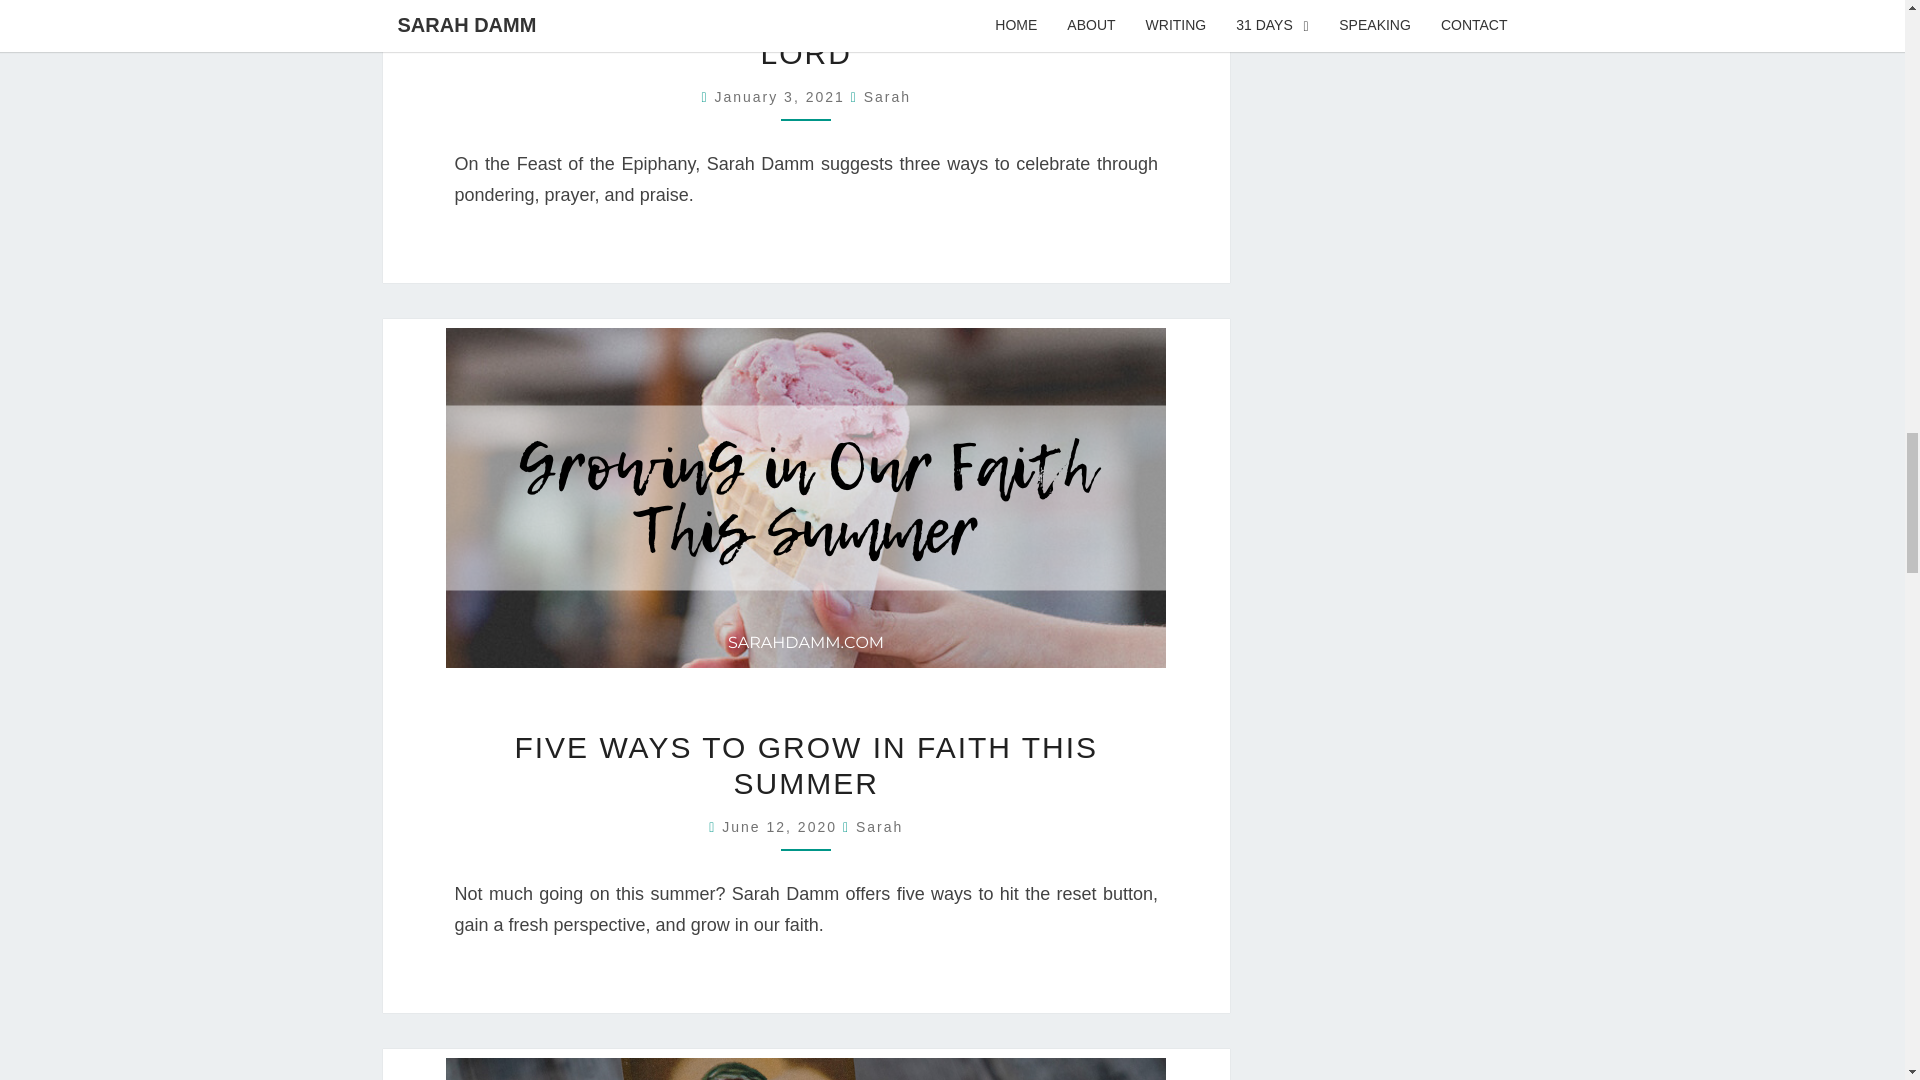 Image resolution: width=1920 pixels, height=1080 pixels. I want to click on View all posts by Sarah, so click(887, 96).